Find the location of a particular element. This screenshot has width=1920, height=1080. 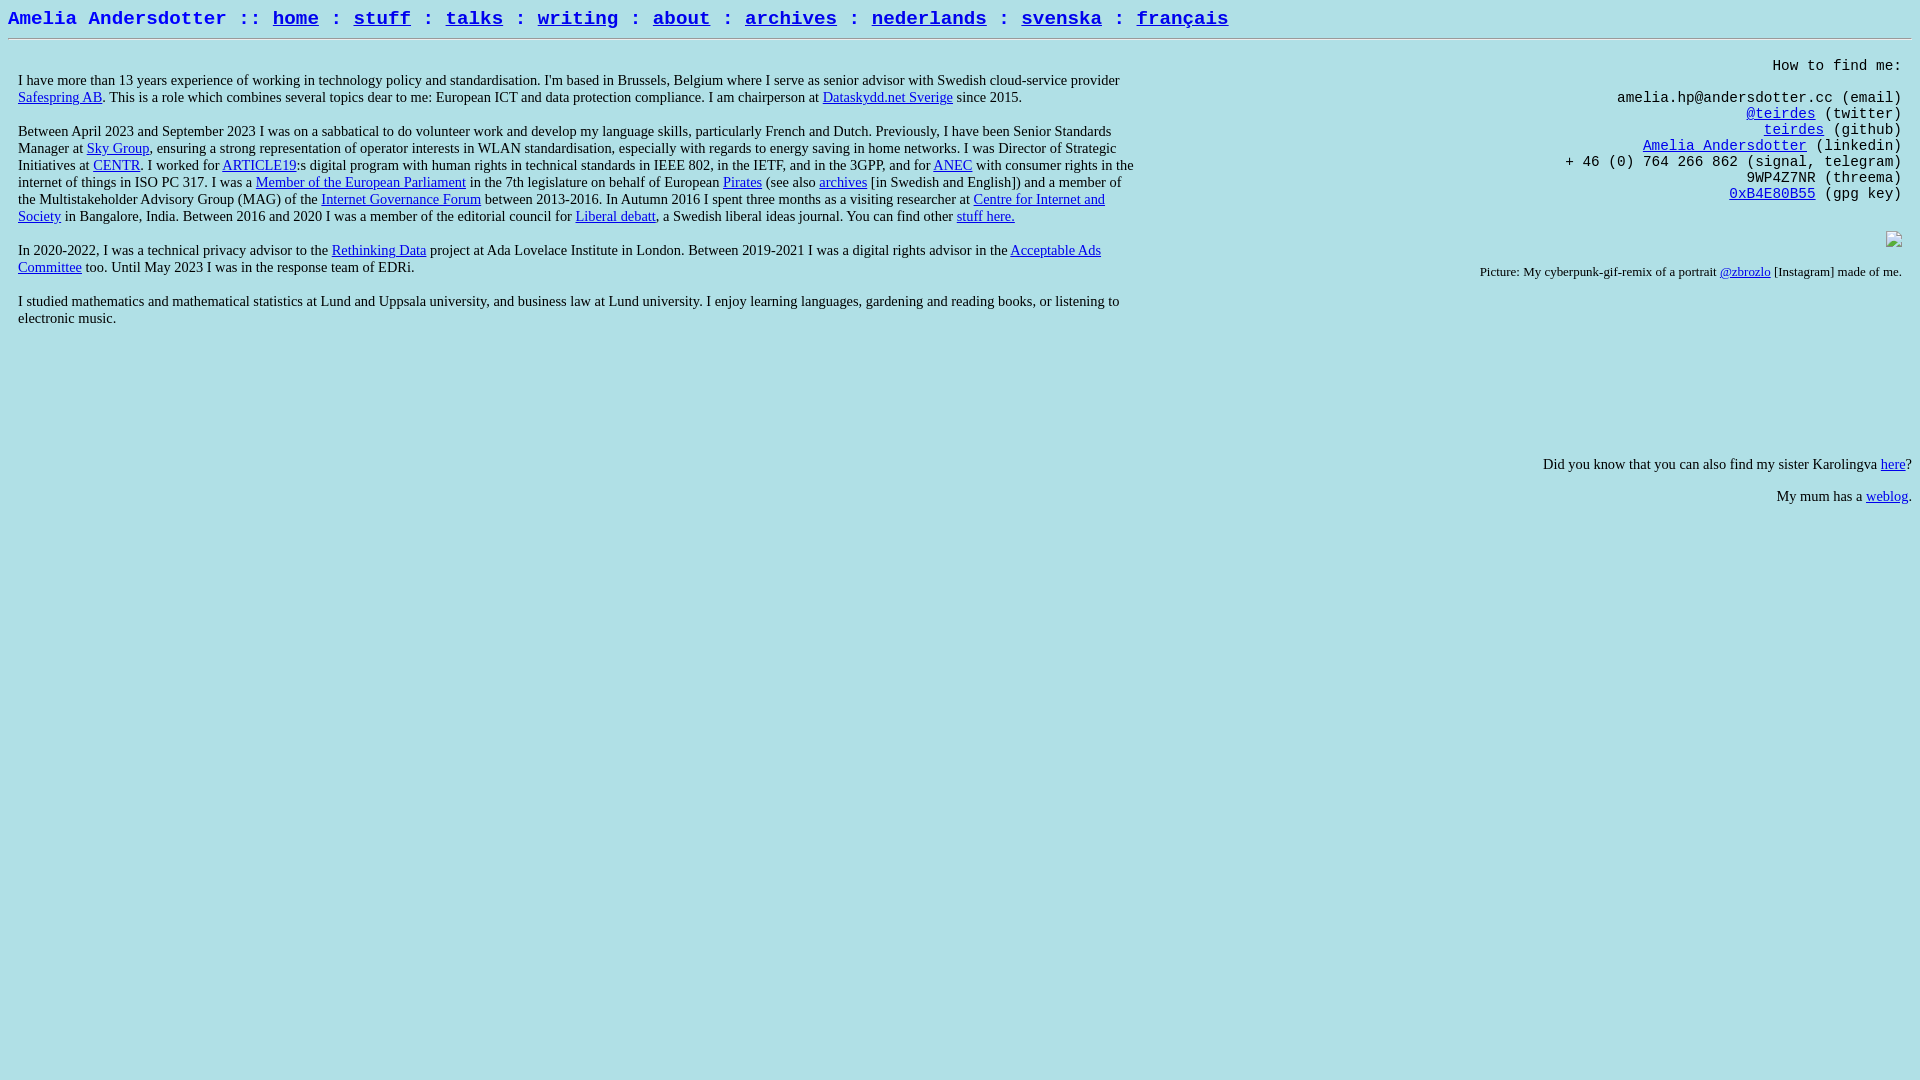

Sky Group is located at coordinates (118, 148).